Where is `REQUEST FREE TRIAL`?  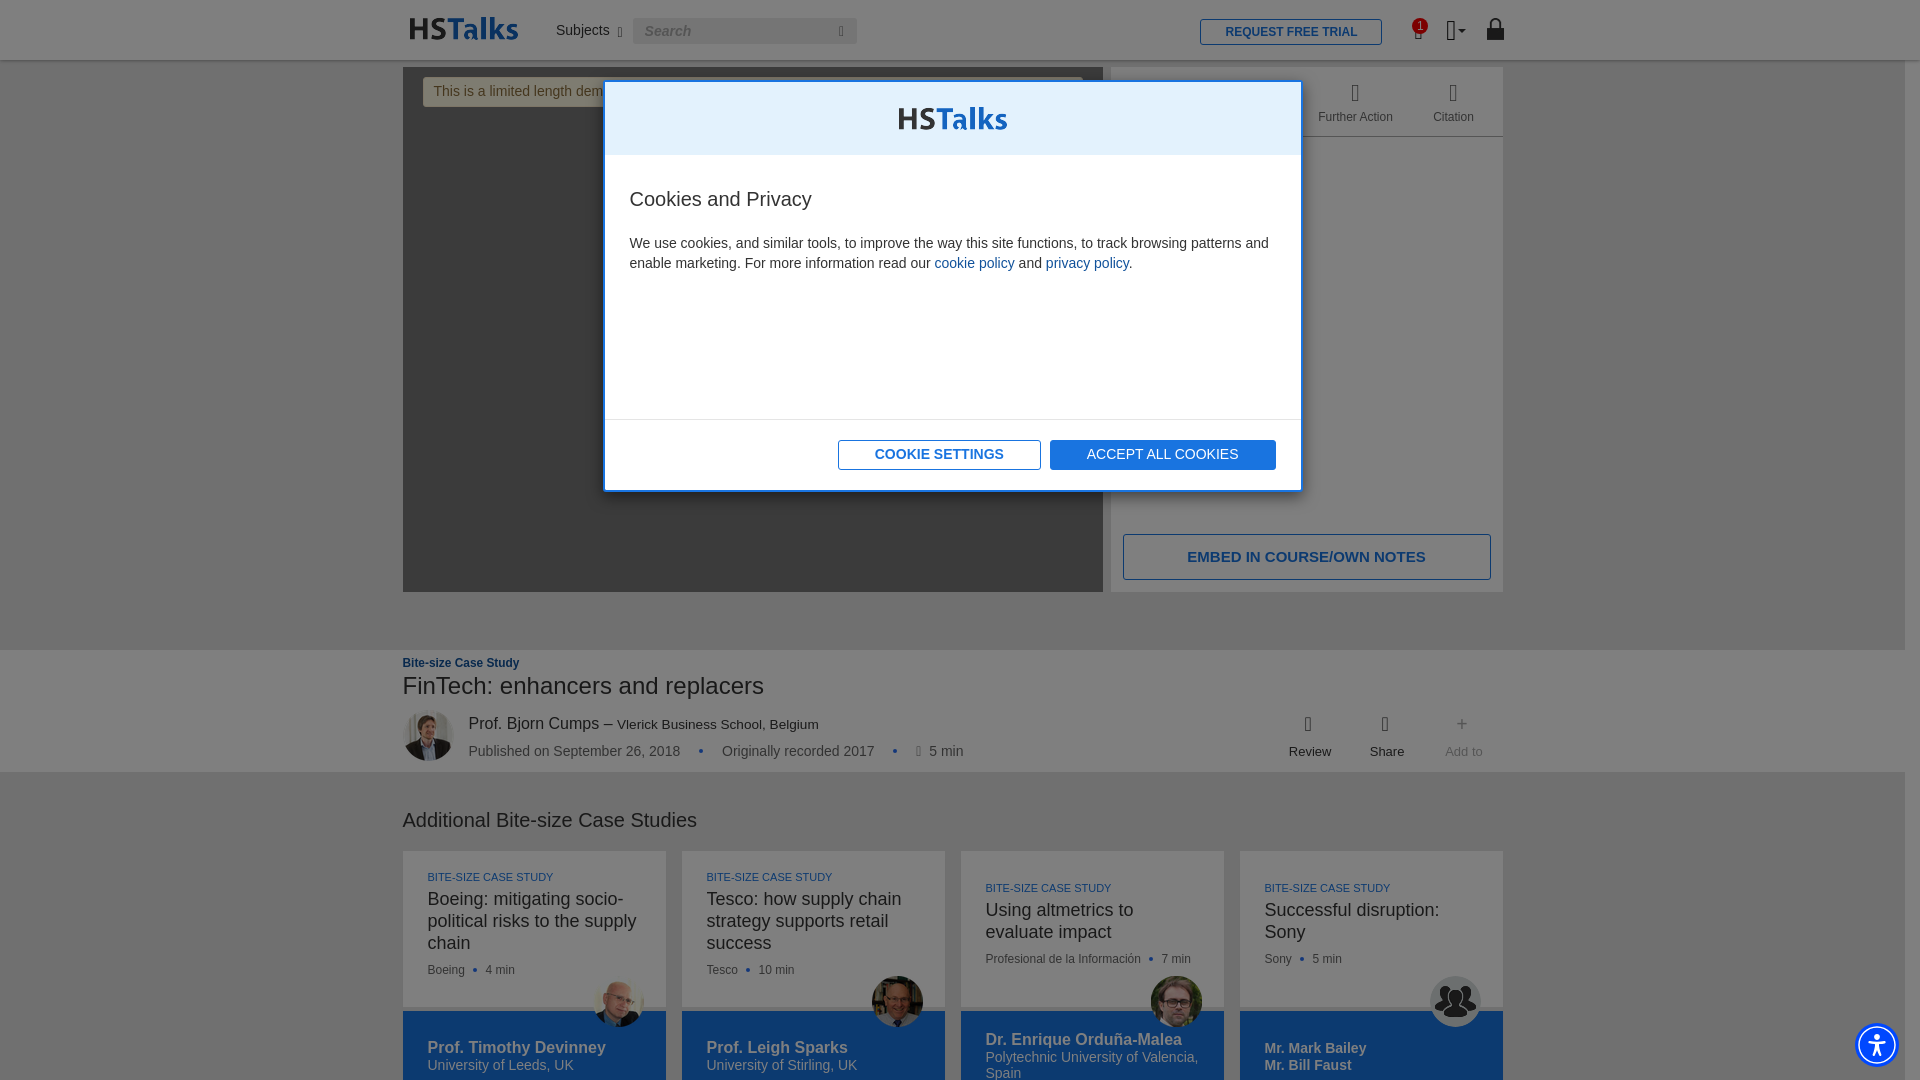
REQUEST FREE TRIAL is located at coordinates (1291, 32).